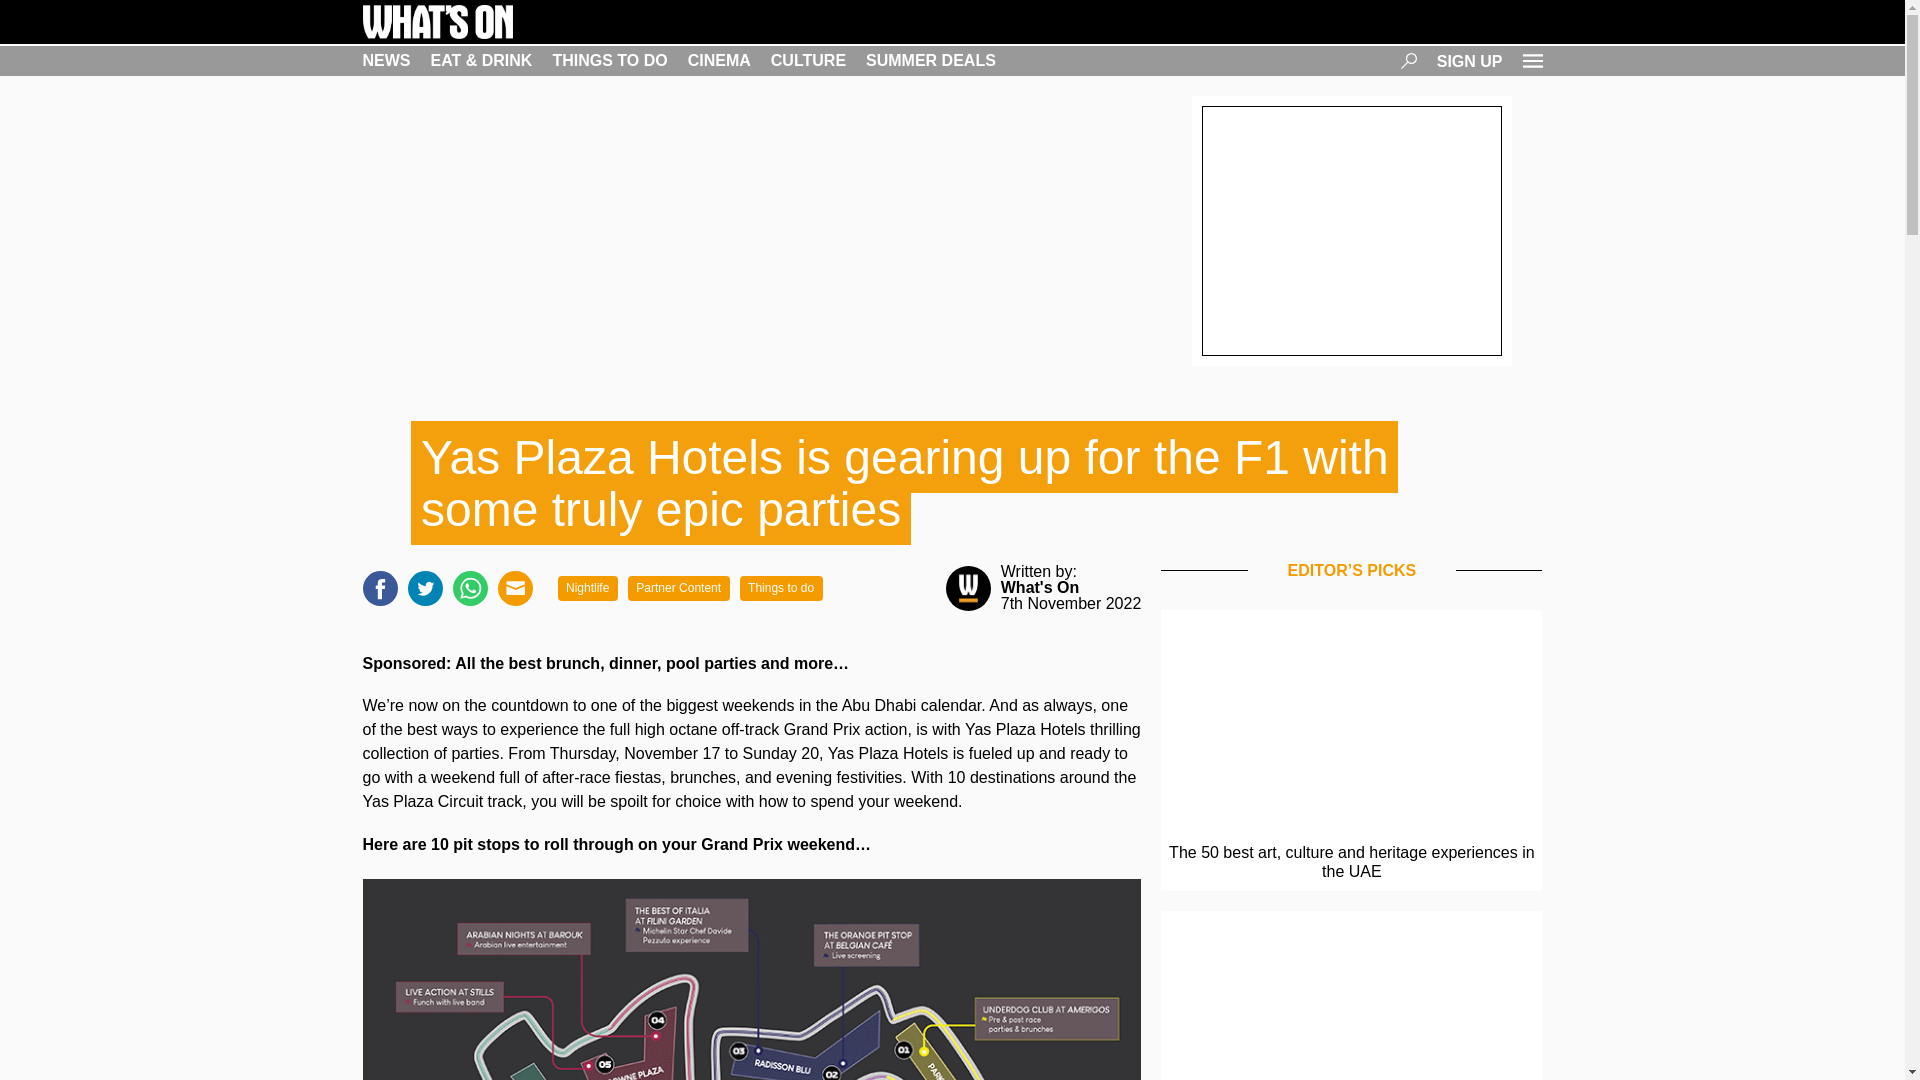 The image size is (1920, 1080). I want to click on SUMMER DEALS, so click(930, 60).